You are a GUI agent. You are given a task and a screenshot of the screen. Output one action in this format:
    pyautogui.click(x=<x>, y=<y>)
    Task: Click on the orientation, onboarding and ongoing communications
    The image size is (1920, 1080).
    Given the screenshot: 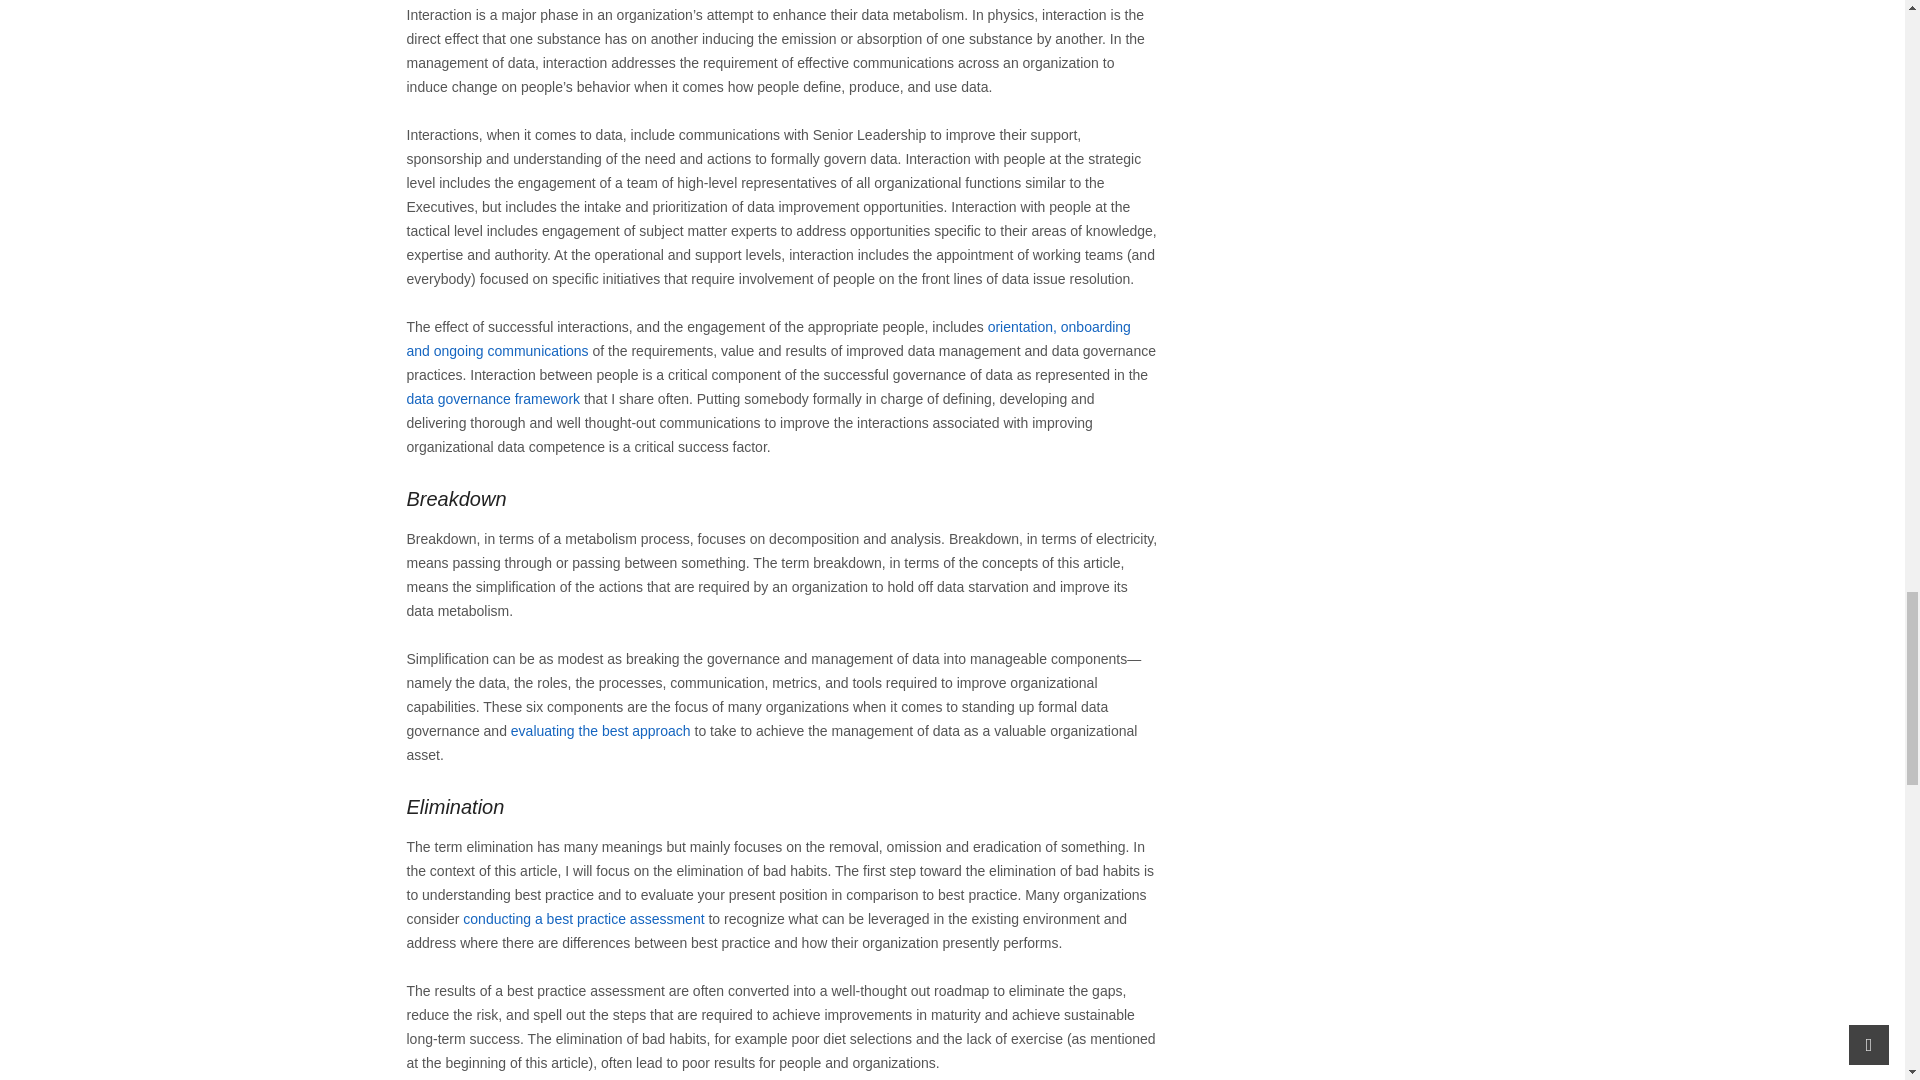 What is the action you would take?
    pyautogui.click(x=768, y=338)
    